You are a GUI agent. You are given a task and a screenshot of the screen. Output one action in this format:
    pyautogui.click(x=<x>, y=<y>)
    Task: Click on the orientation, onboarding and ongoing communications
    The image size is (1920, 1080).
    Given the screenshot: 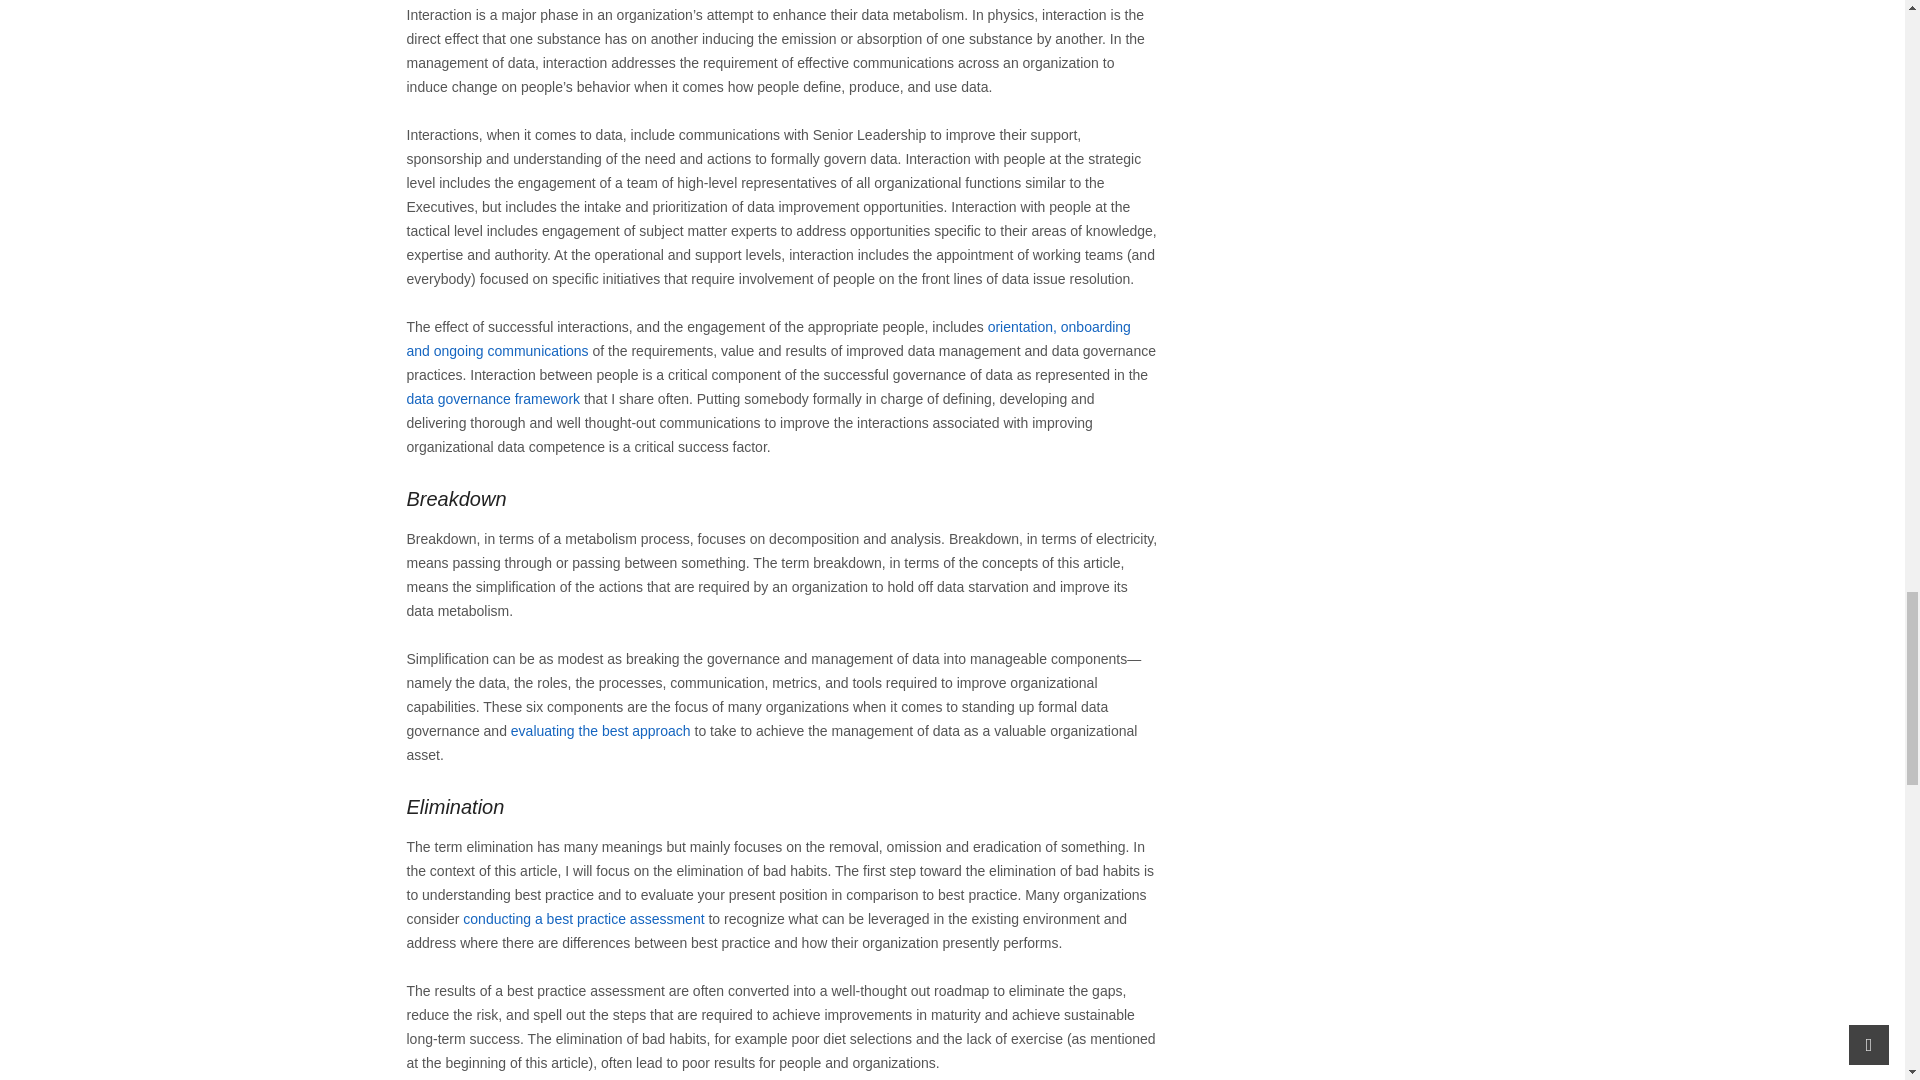 What is the action you would take?
    pyautogui.click(x=768, y=338)
    